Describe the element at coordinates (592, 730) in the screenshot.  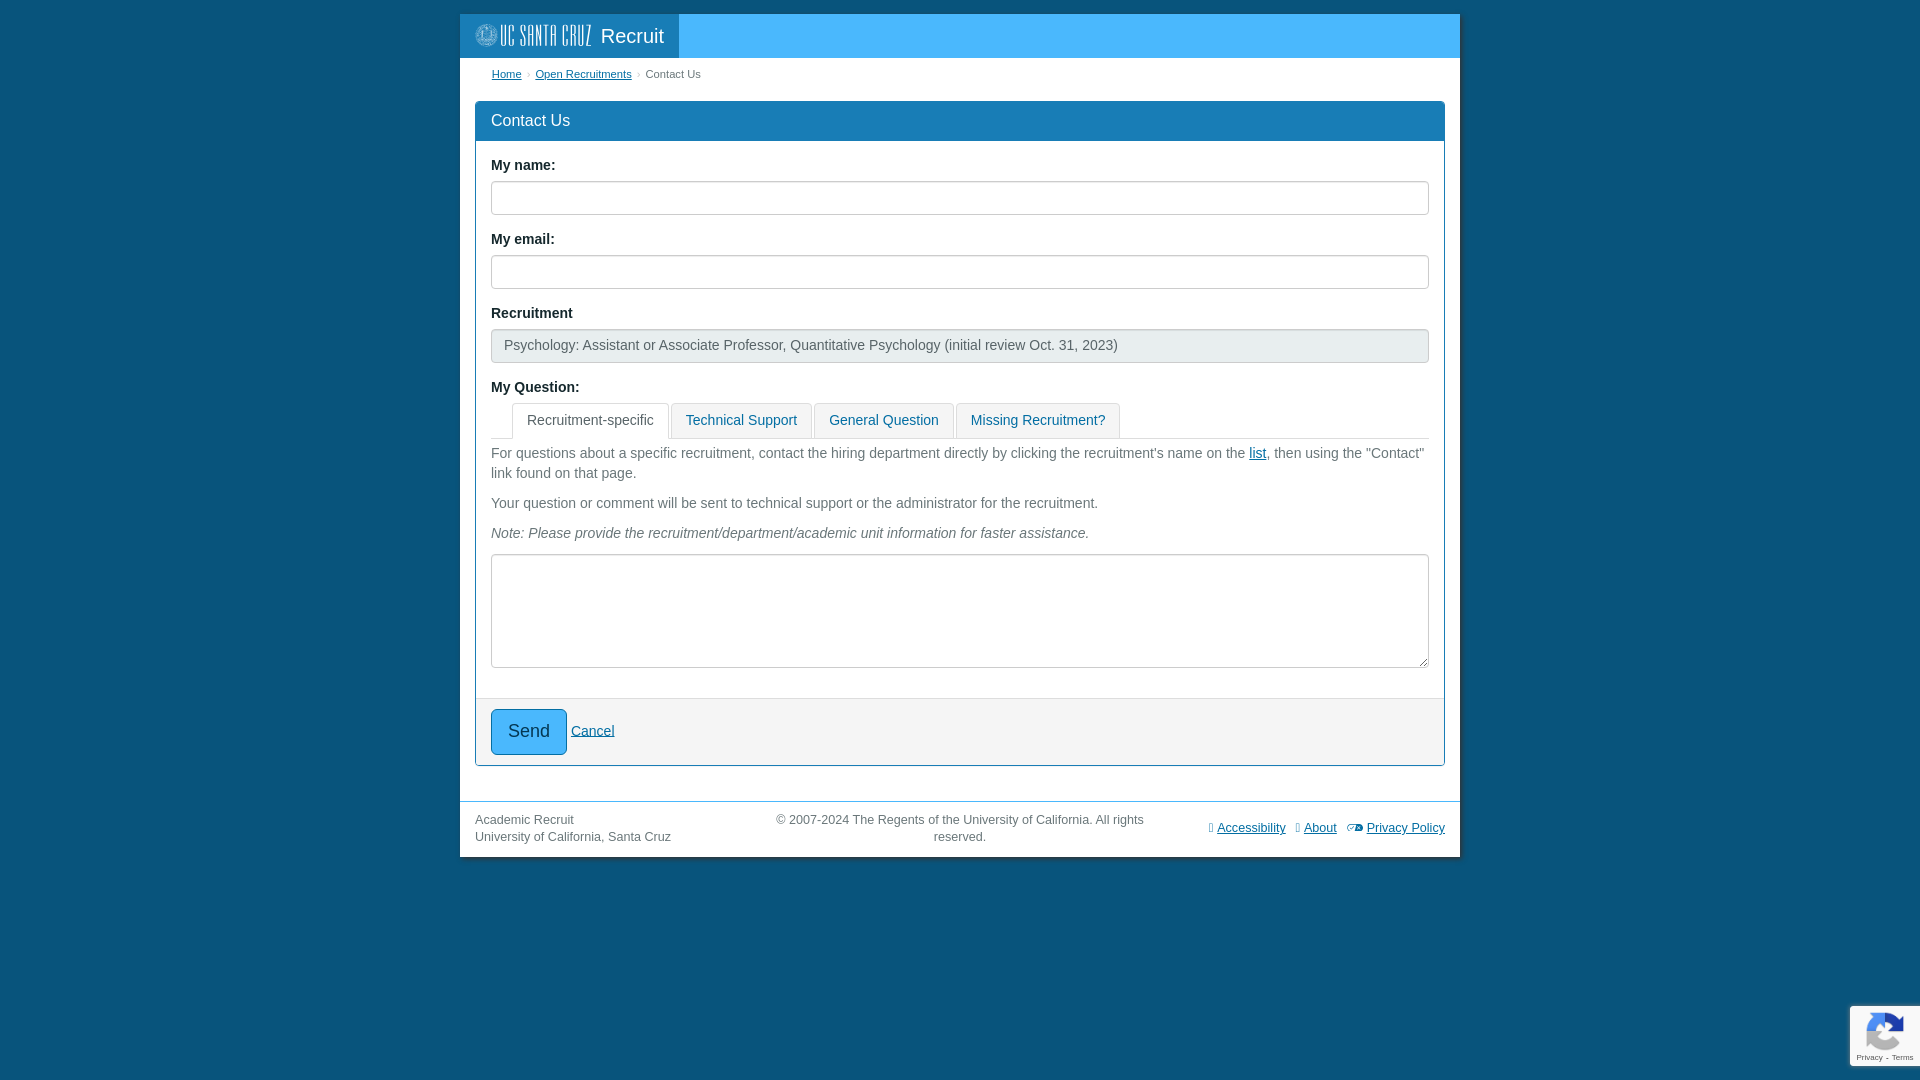
I see `Cancel` at that location.